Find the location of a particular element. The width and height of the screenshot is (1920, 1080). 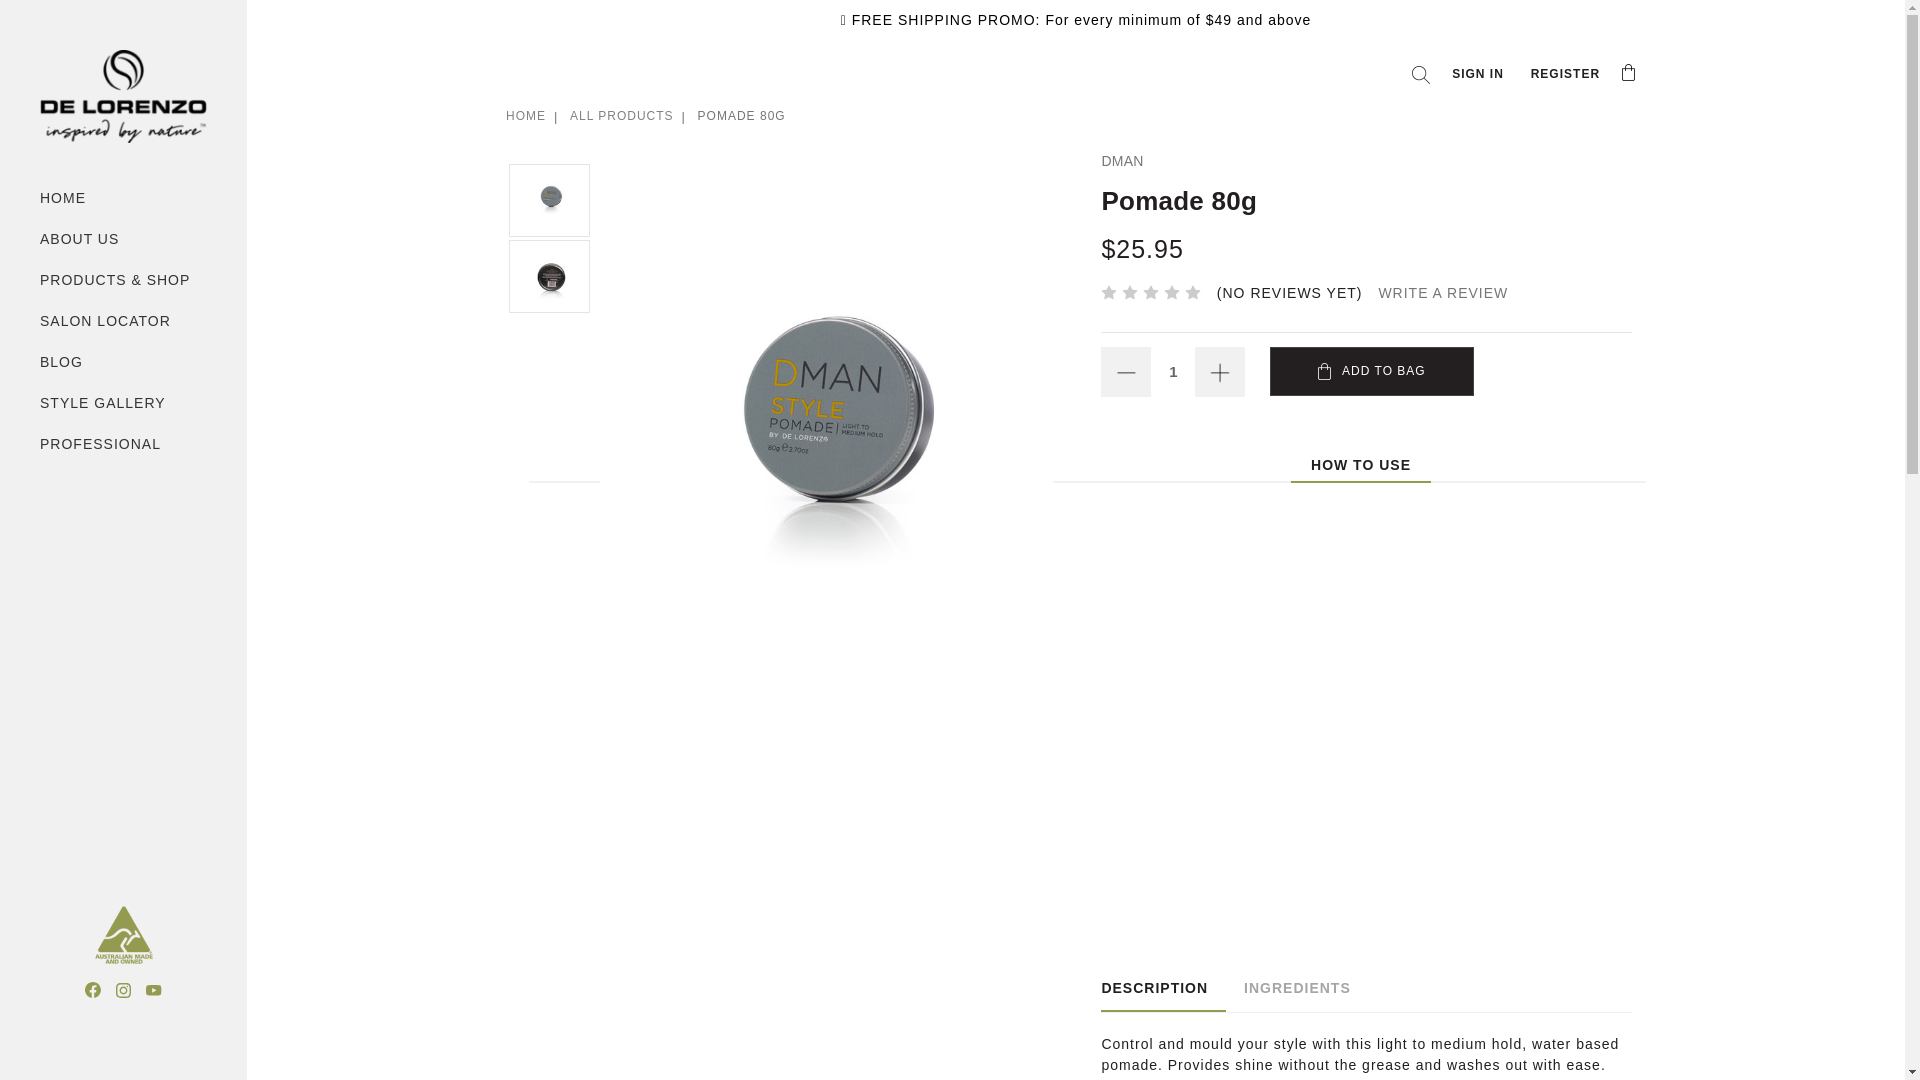

ADD TO BAG is located at coordinates (1372, 372).